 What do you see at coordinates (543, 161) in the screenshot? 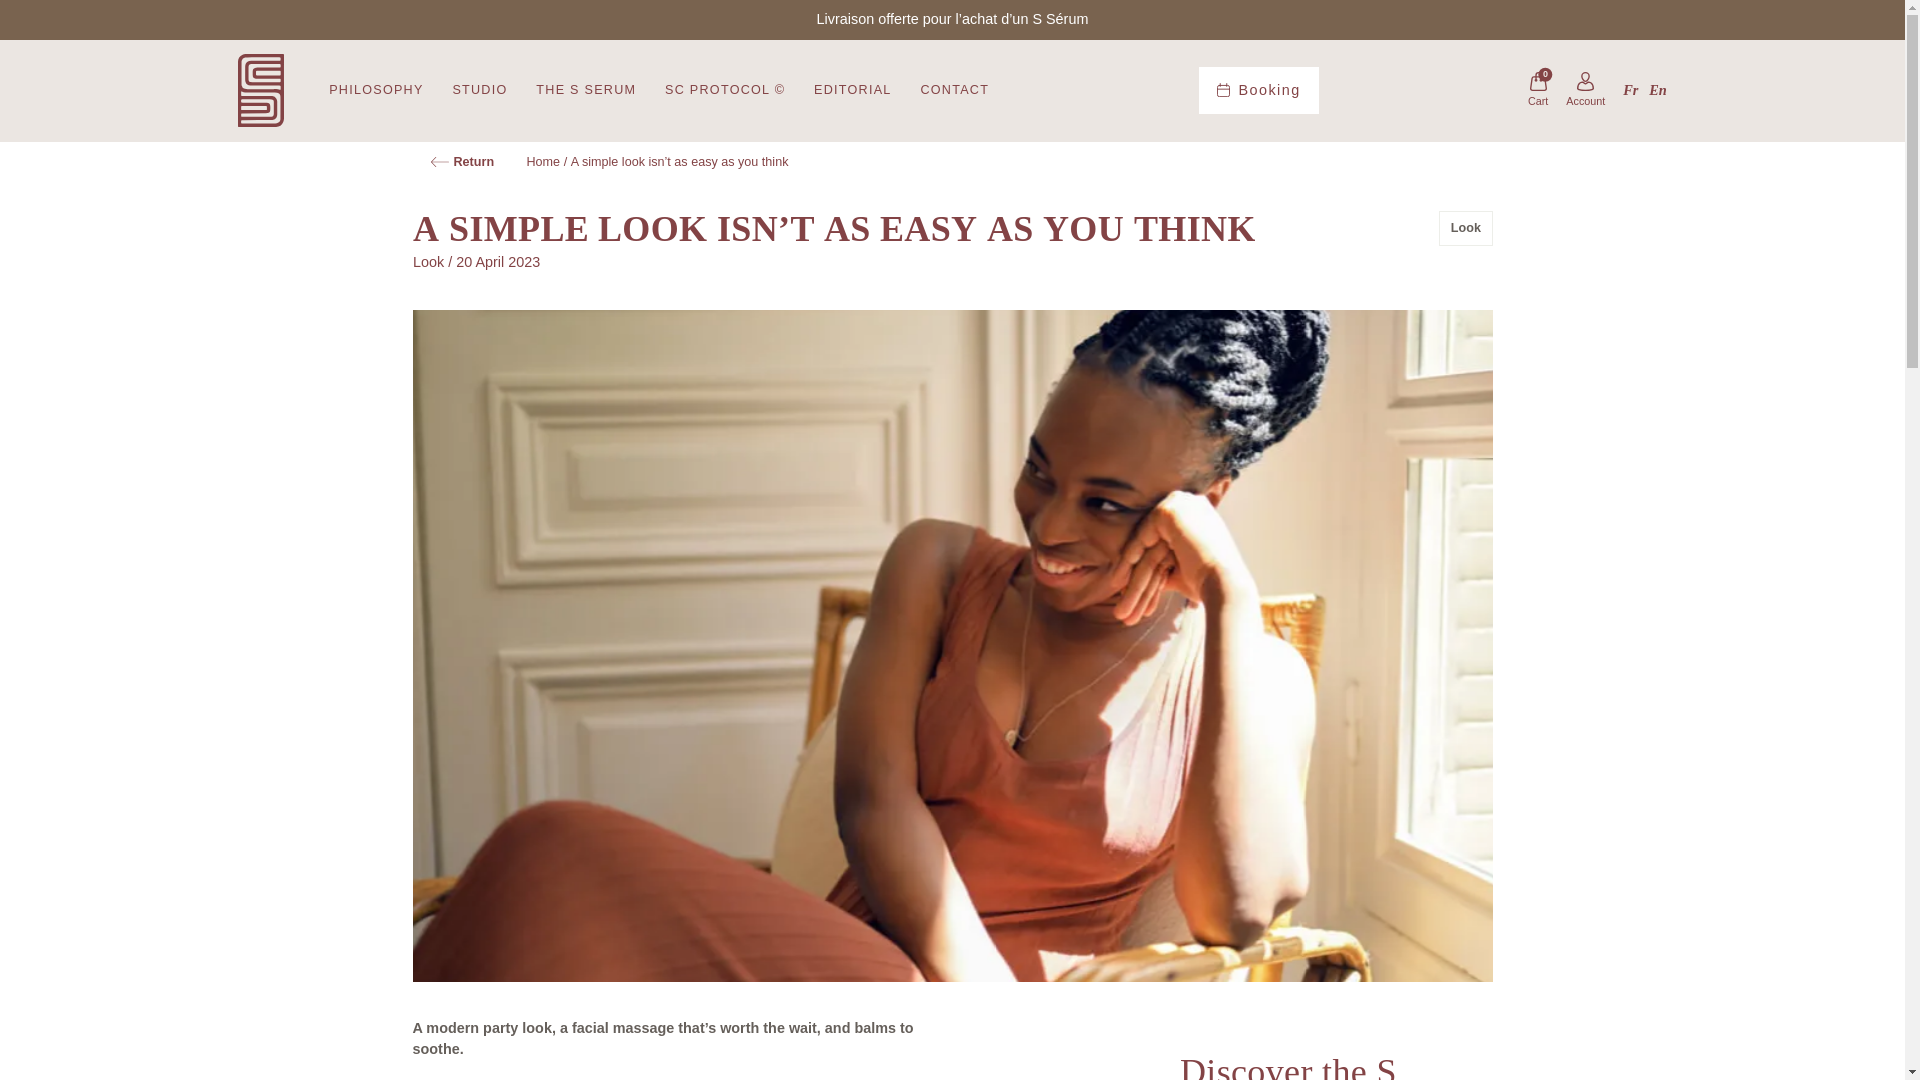
I see `Home` at bounding box center [543, 161].